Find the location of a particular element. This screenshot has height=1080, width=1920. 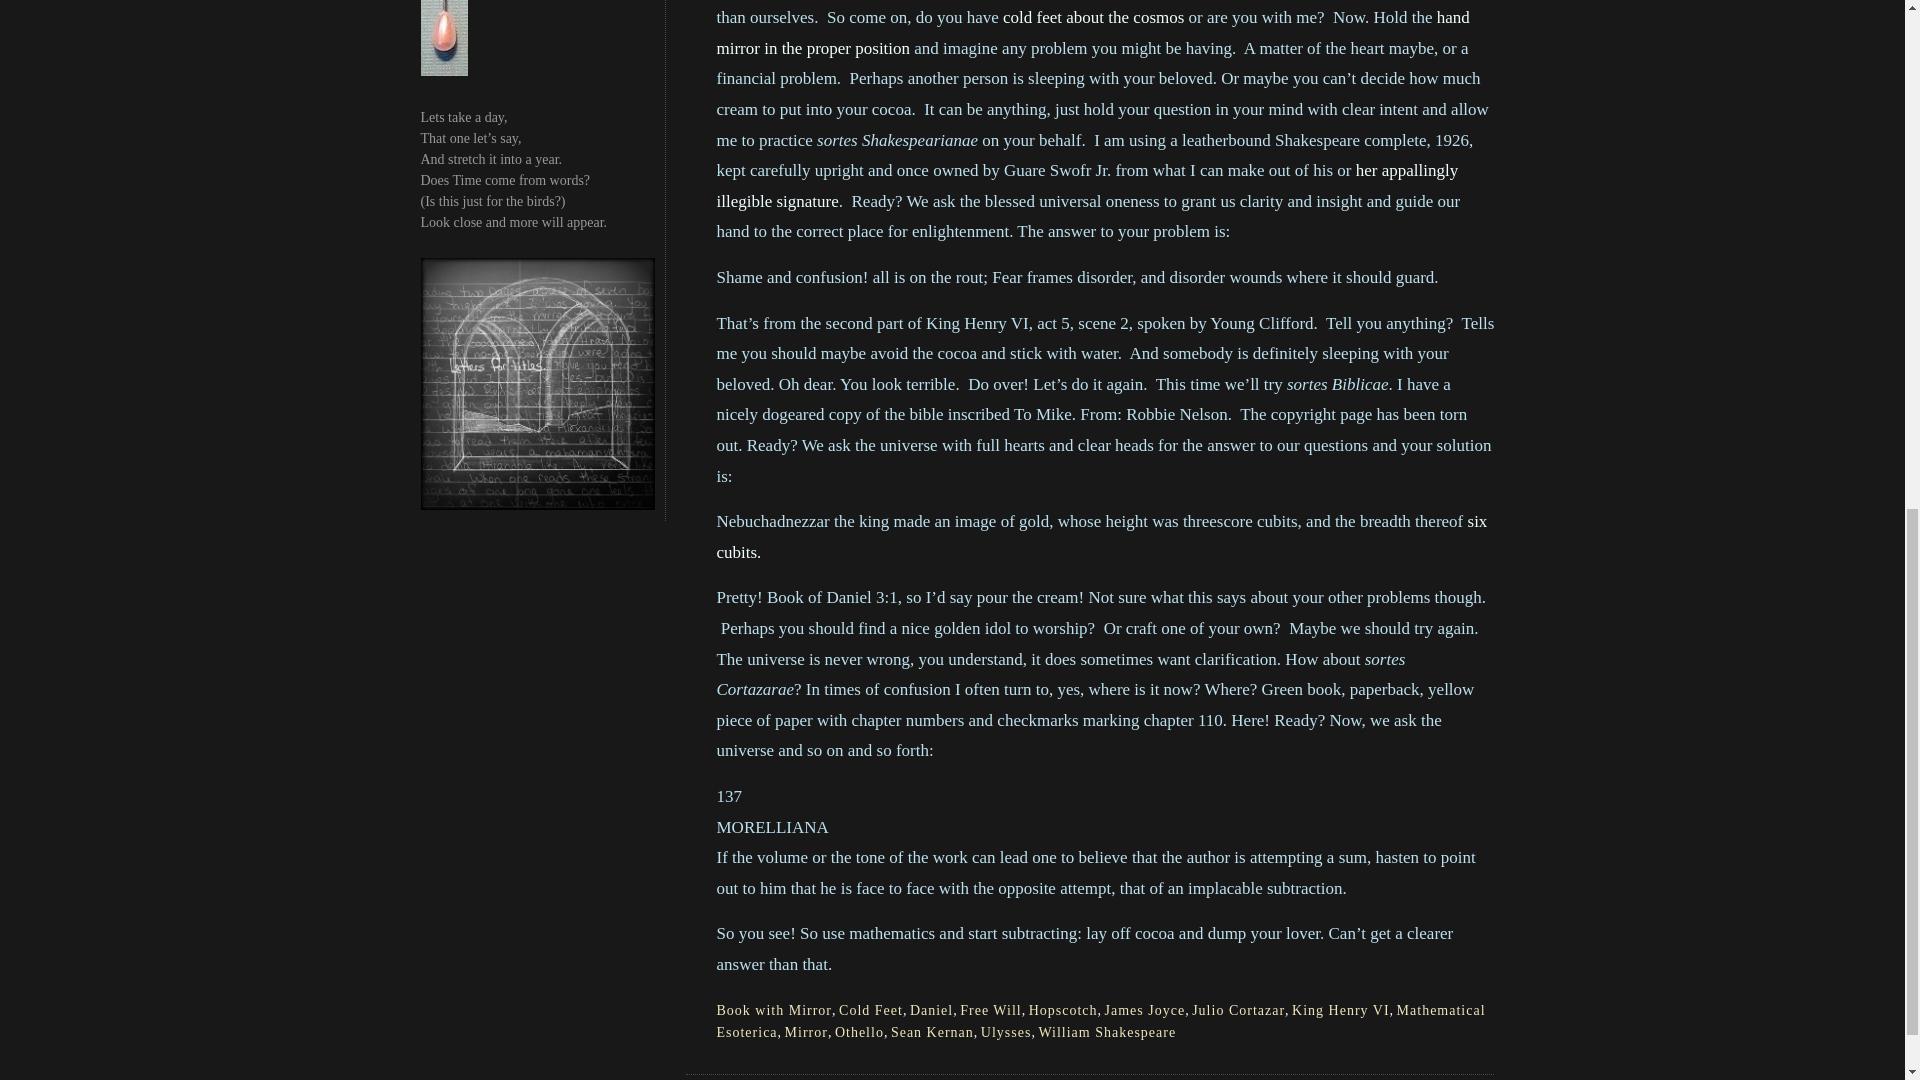

James Joyce is located at coordinates (1146, 1010).